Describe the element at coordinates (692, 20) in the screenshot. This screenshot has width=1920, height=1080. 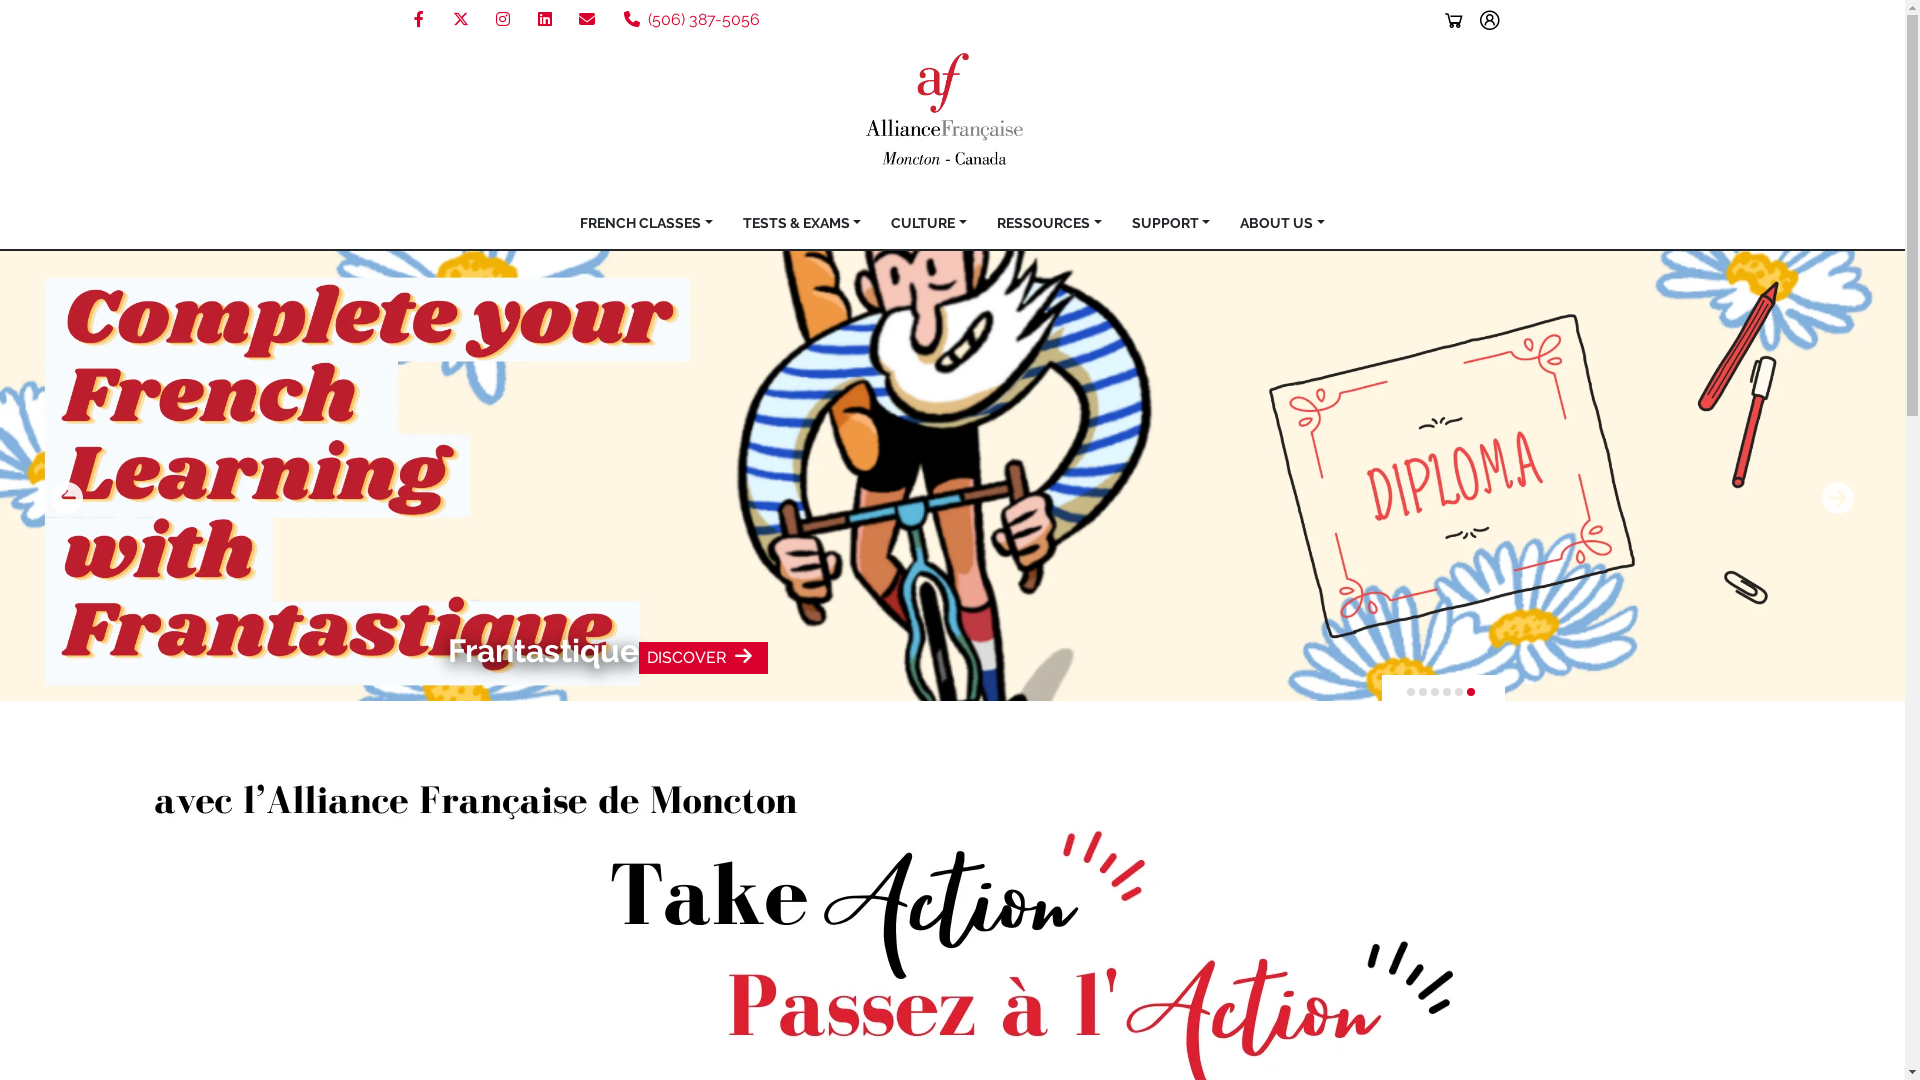
I see `(506) 387-5056` at that location.